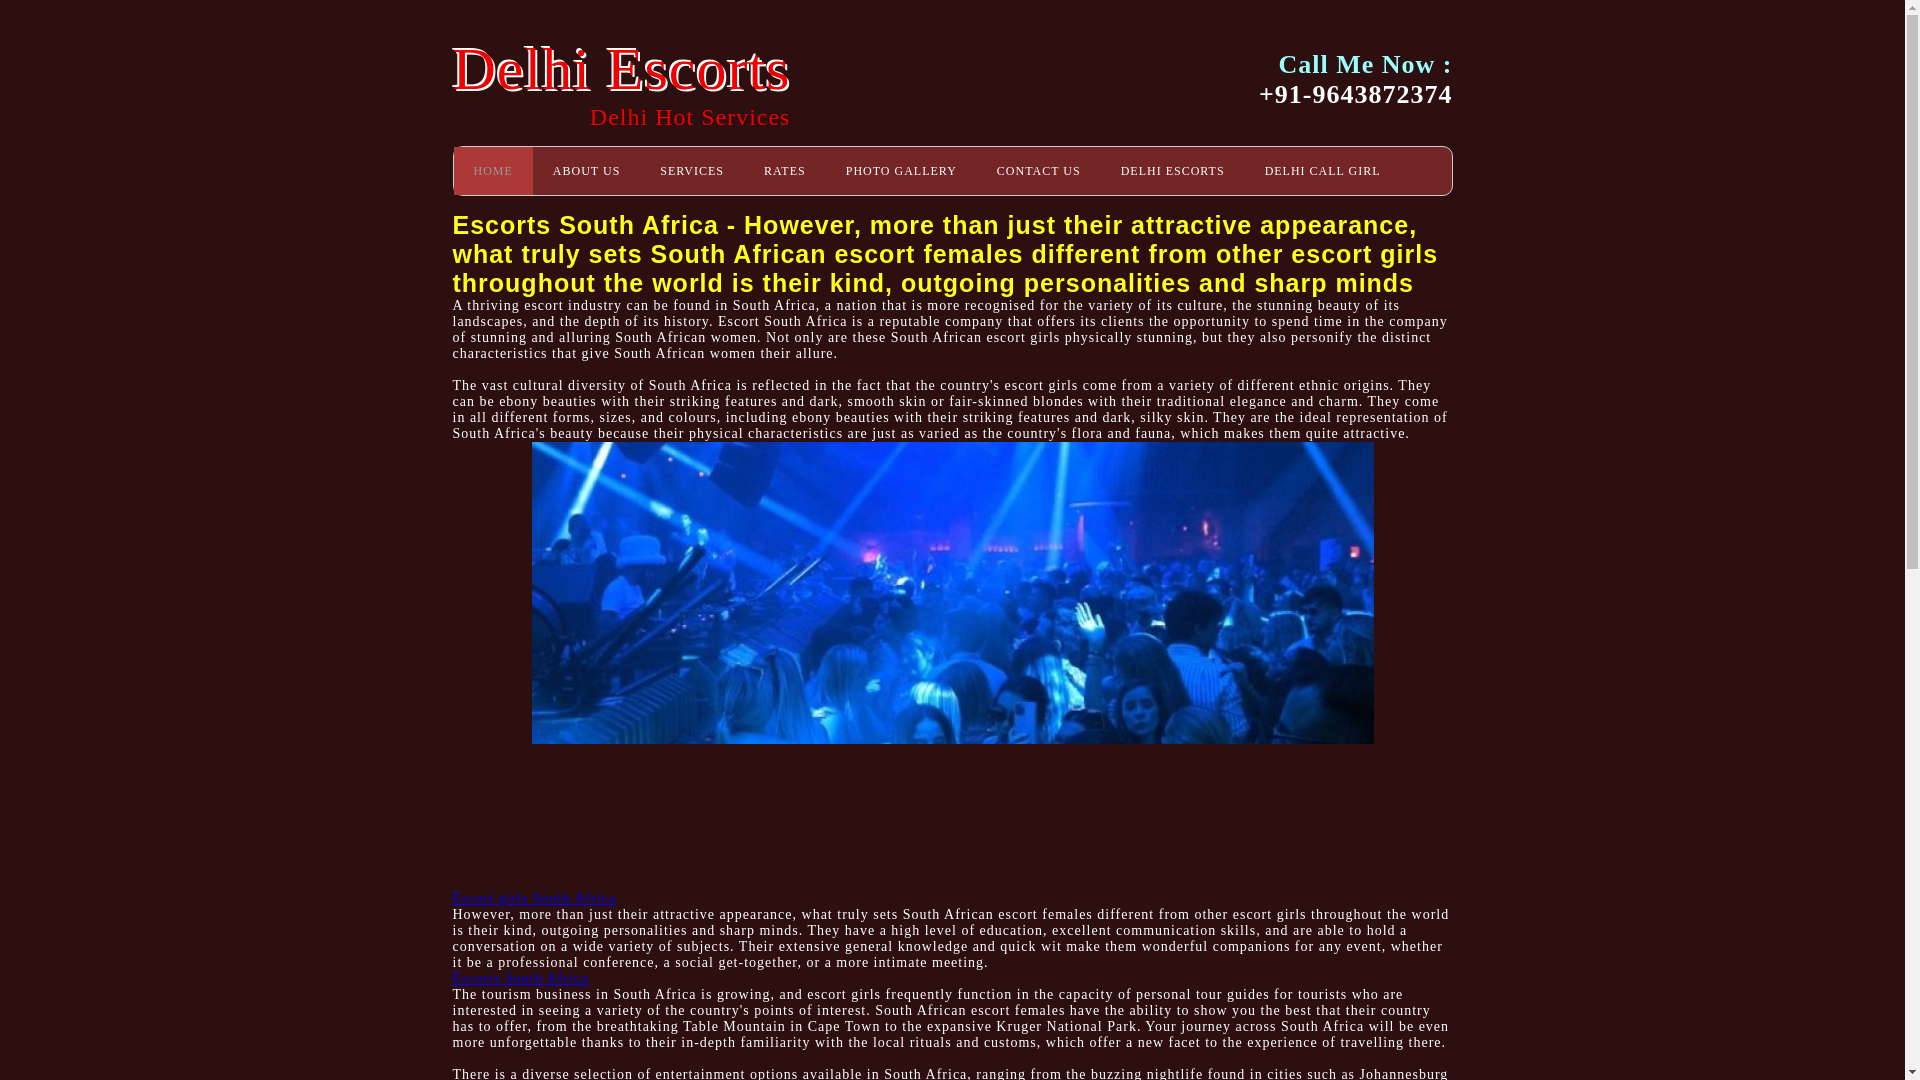 Image resolution: width=1920 pixels, height=1080 pixels. Describe the element at coordinates (1172, 170) in the screenshot. I see `DELHI ESCORTS` at that location.